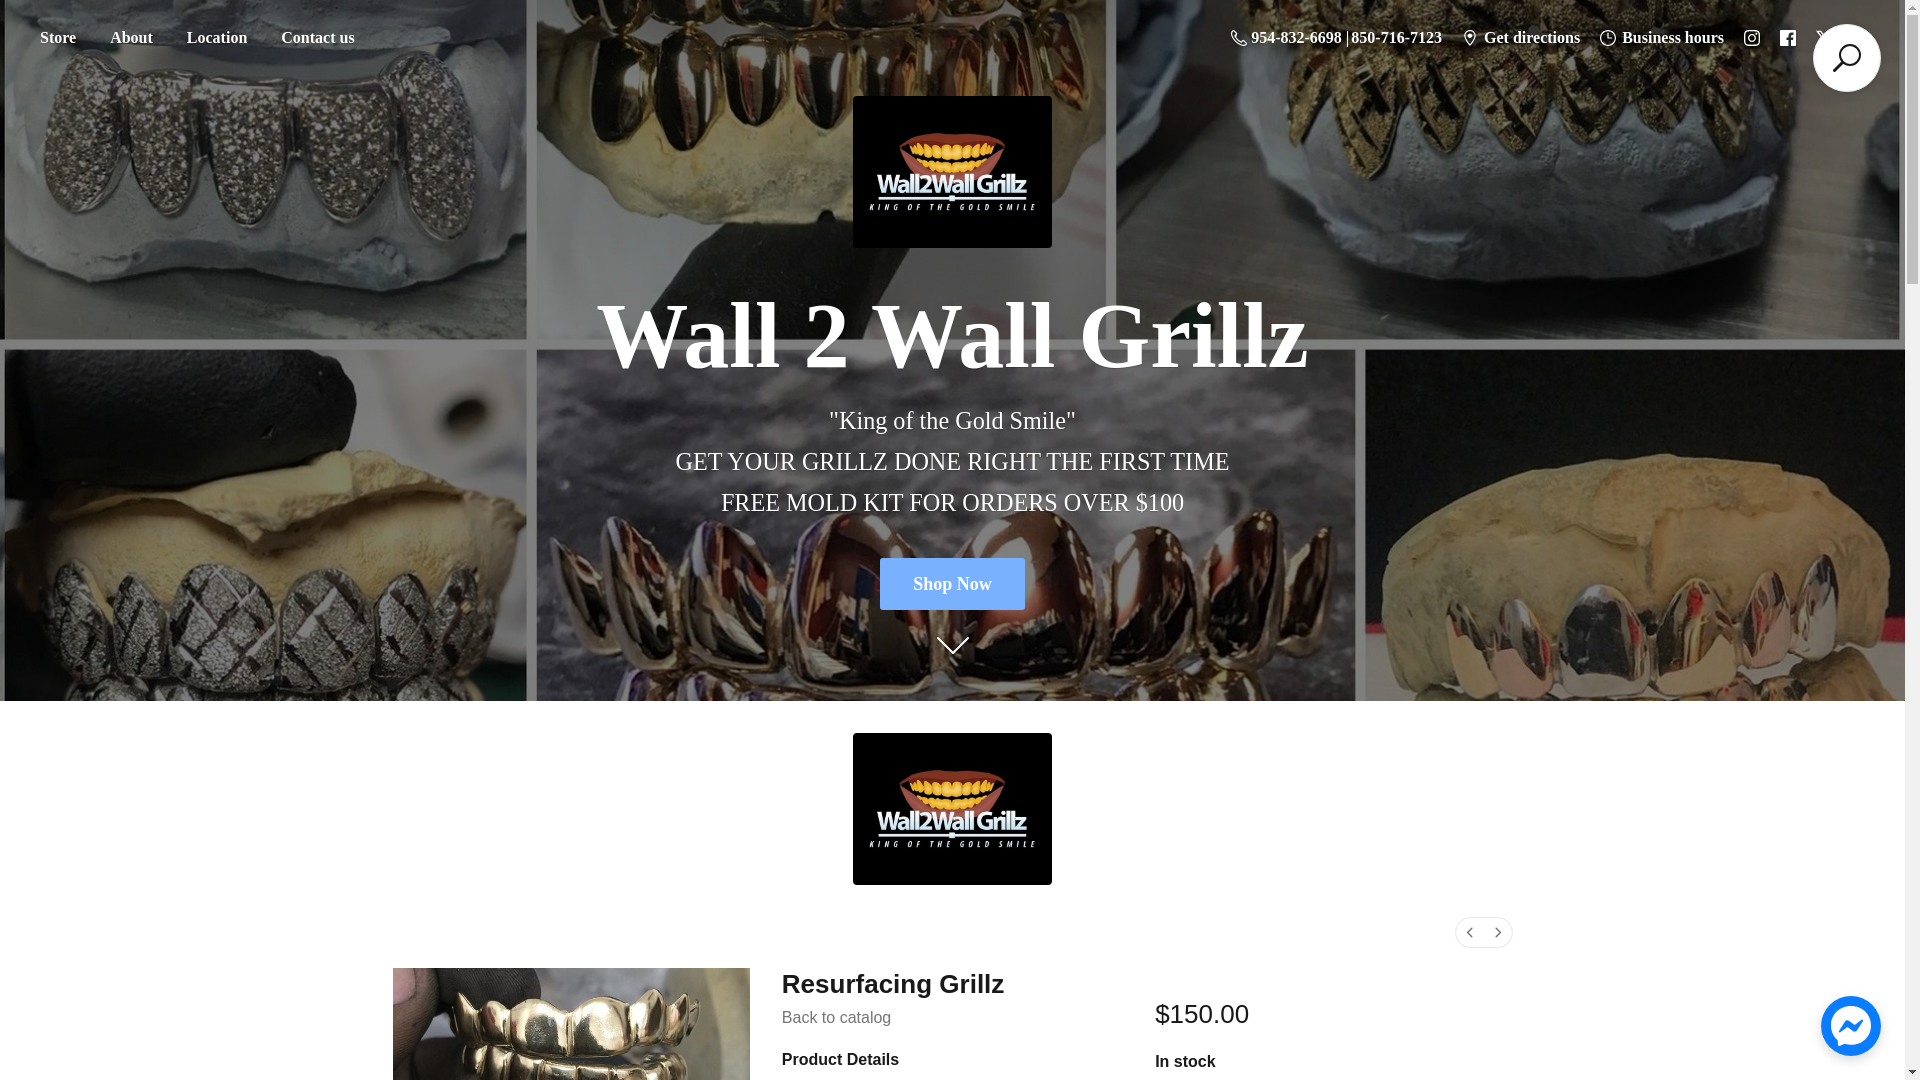  What do you see at coordinates (952, 584) in the screenshot?
I see `Shop Now` at bounding box center [952, 584].